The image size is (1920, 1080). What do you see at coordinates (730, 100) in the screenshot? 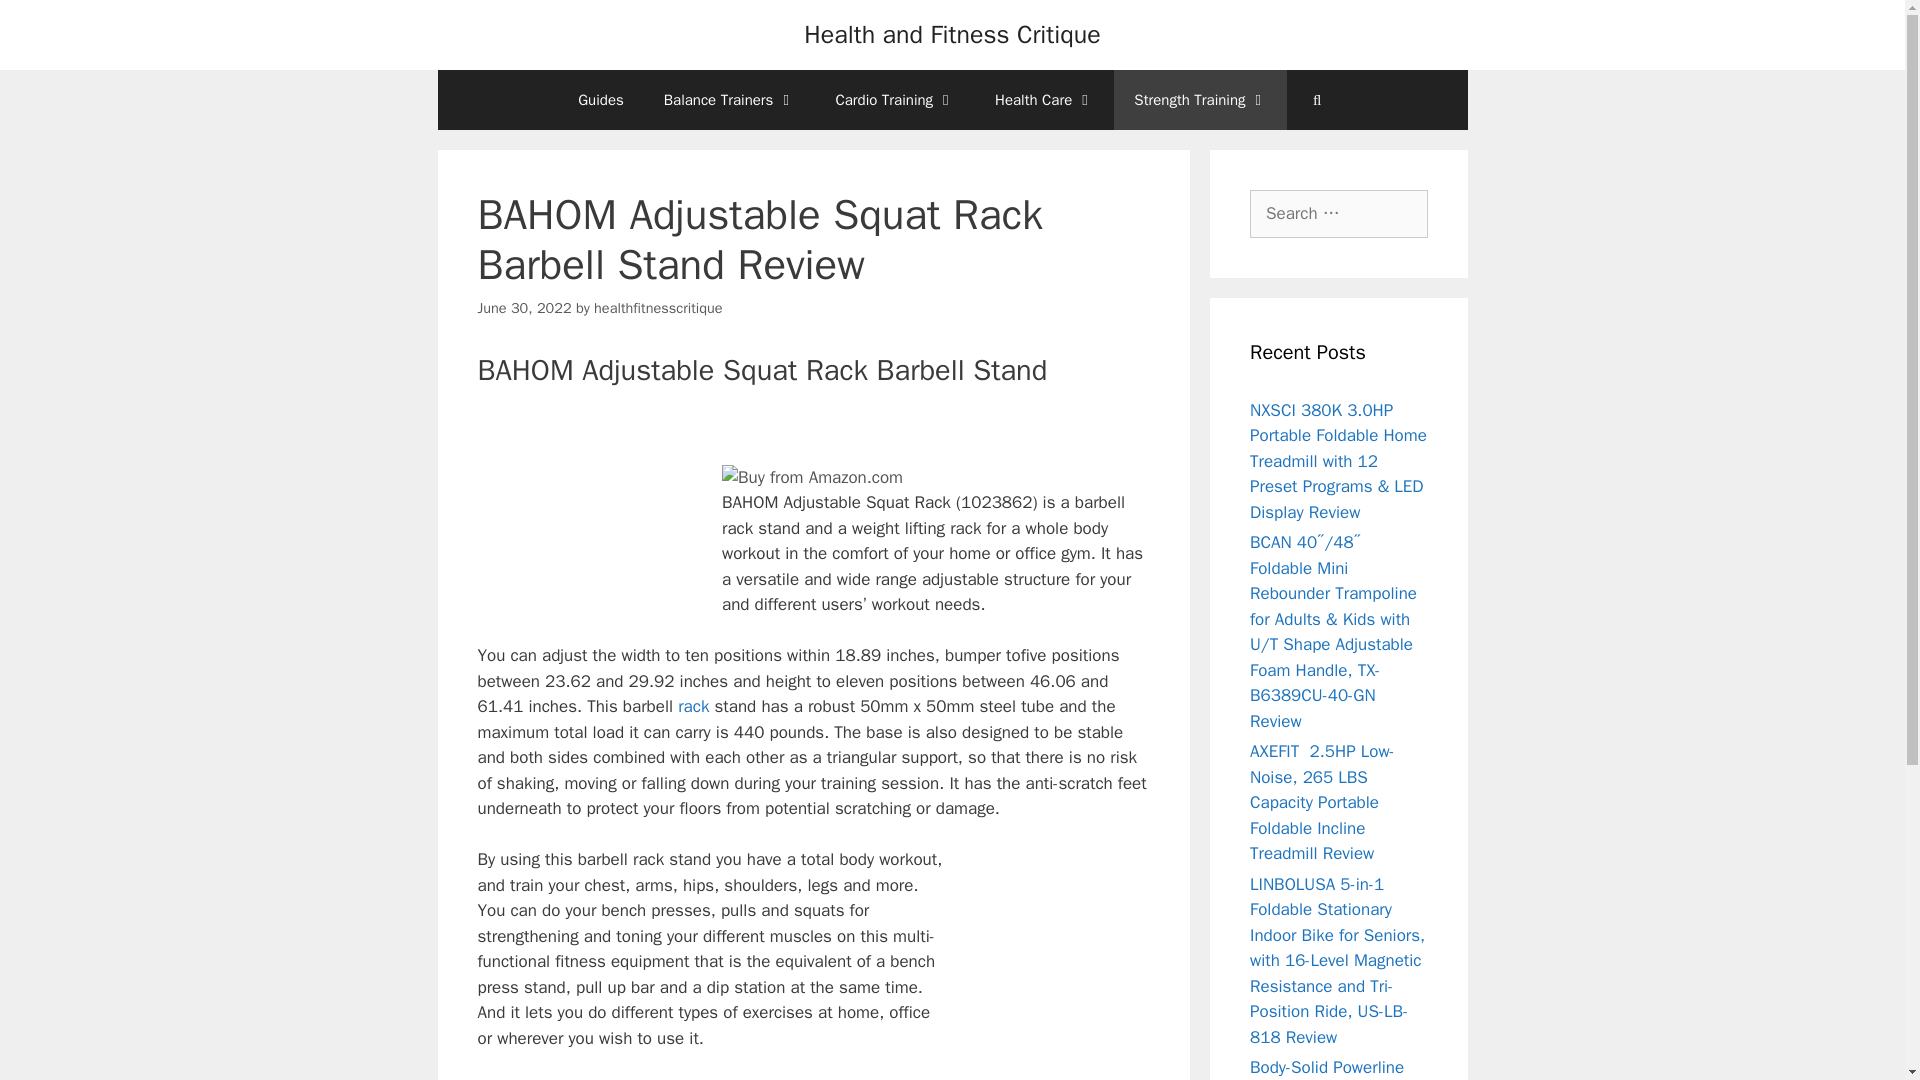
I see `Balance Trainers` at bounding box center [730, 100].